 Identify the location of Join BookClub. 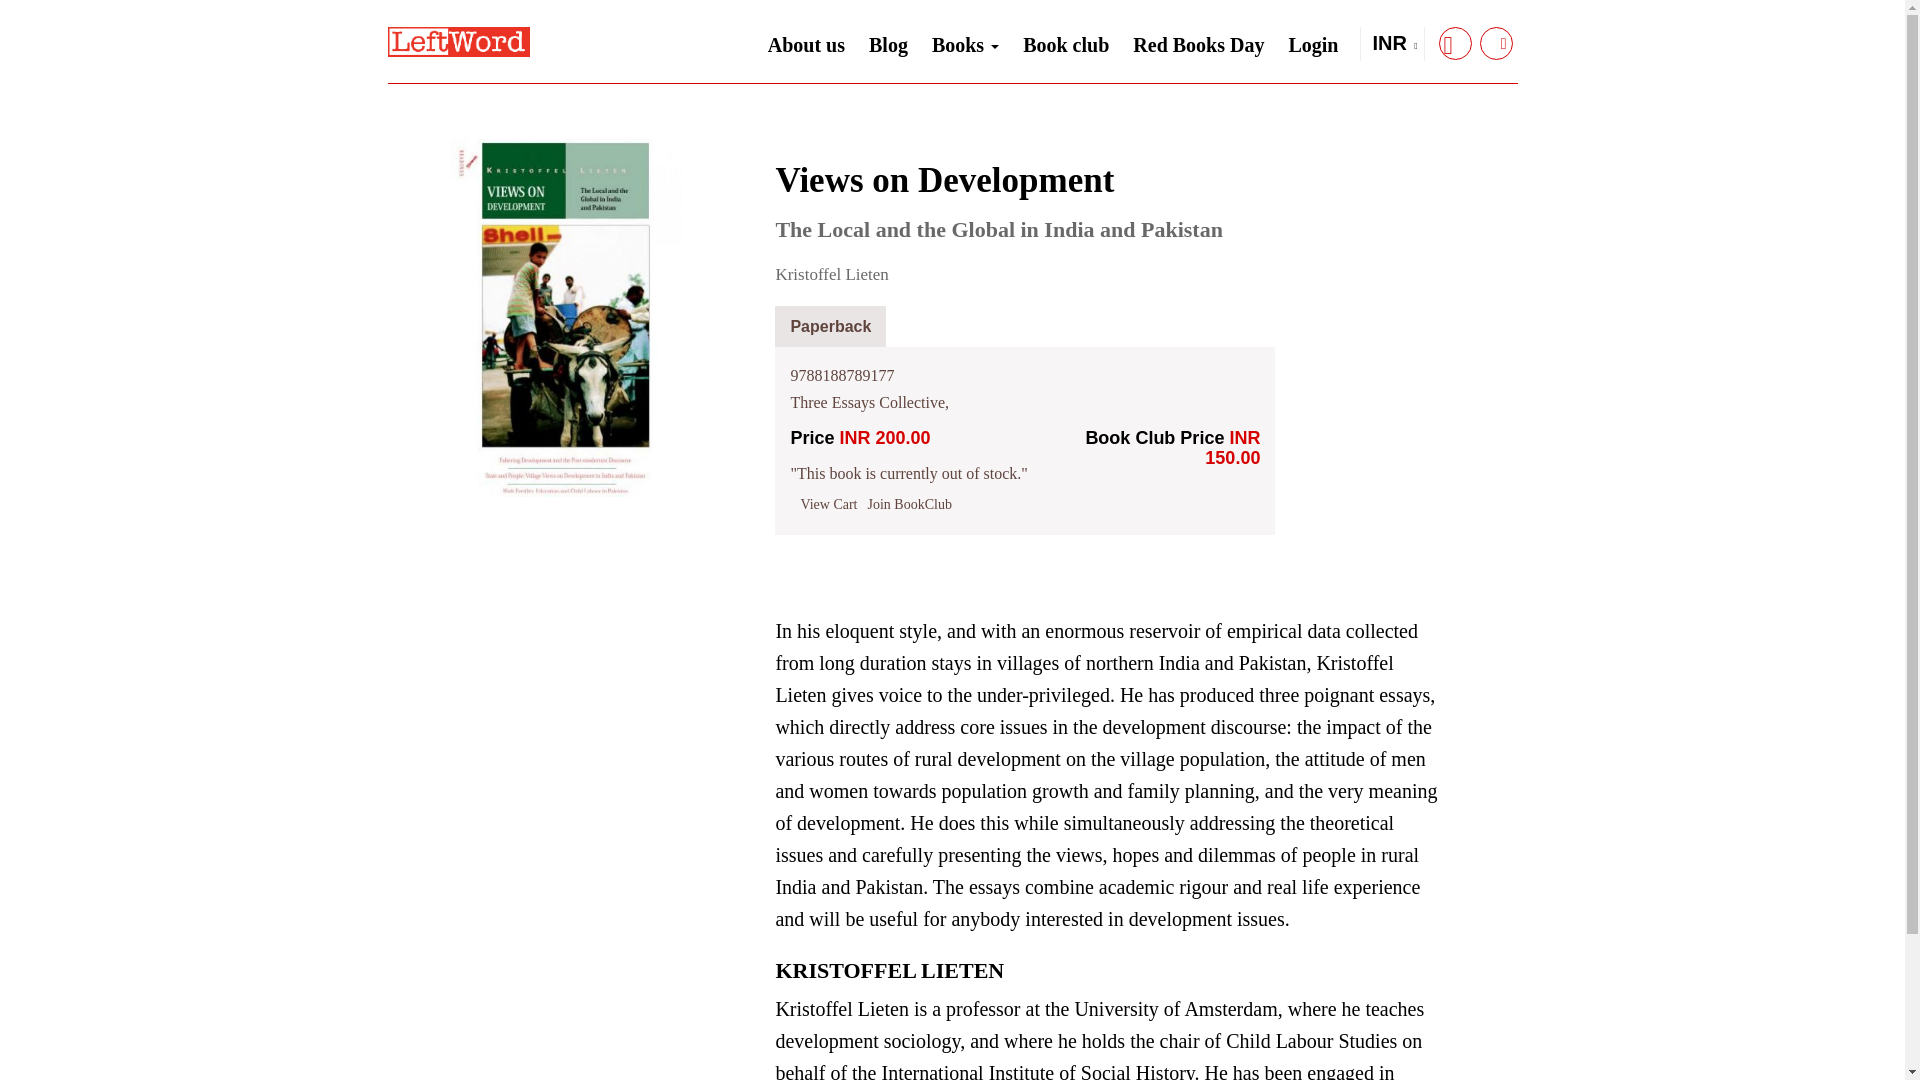
(910, 504).